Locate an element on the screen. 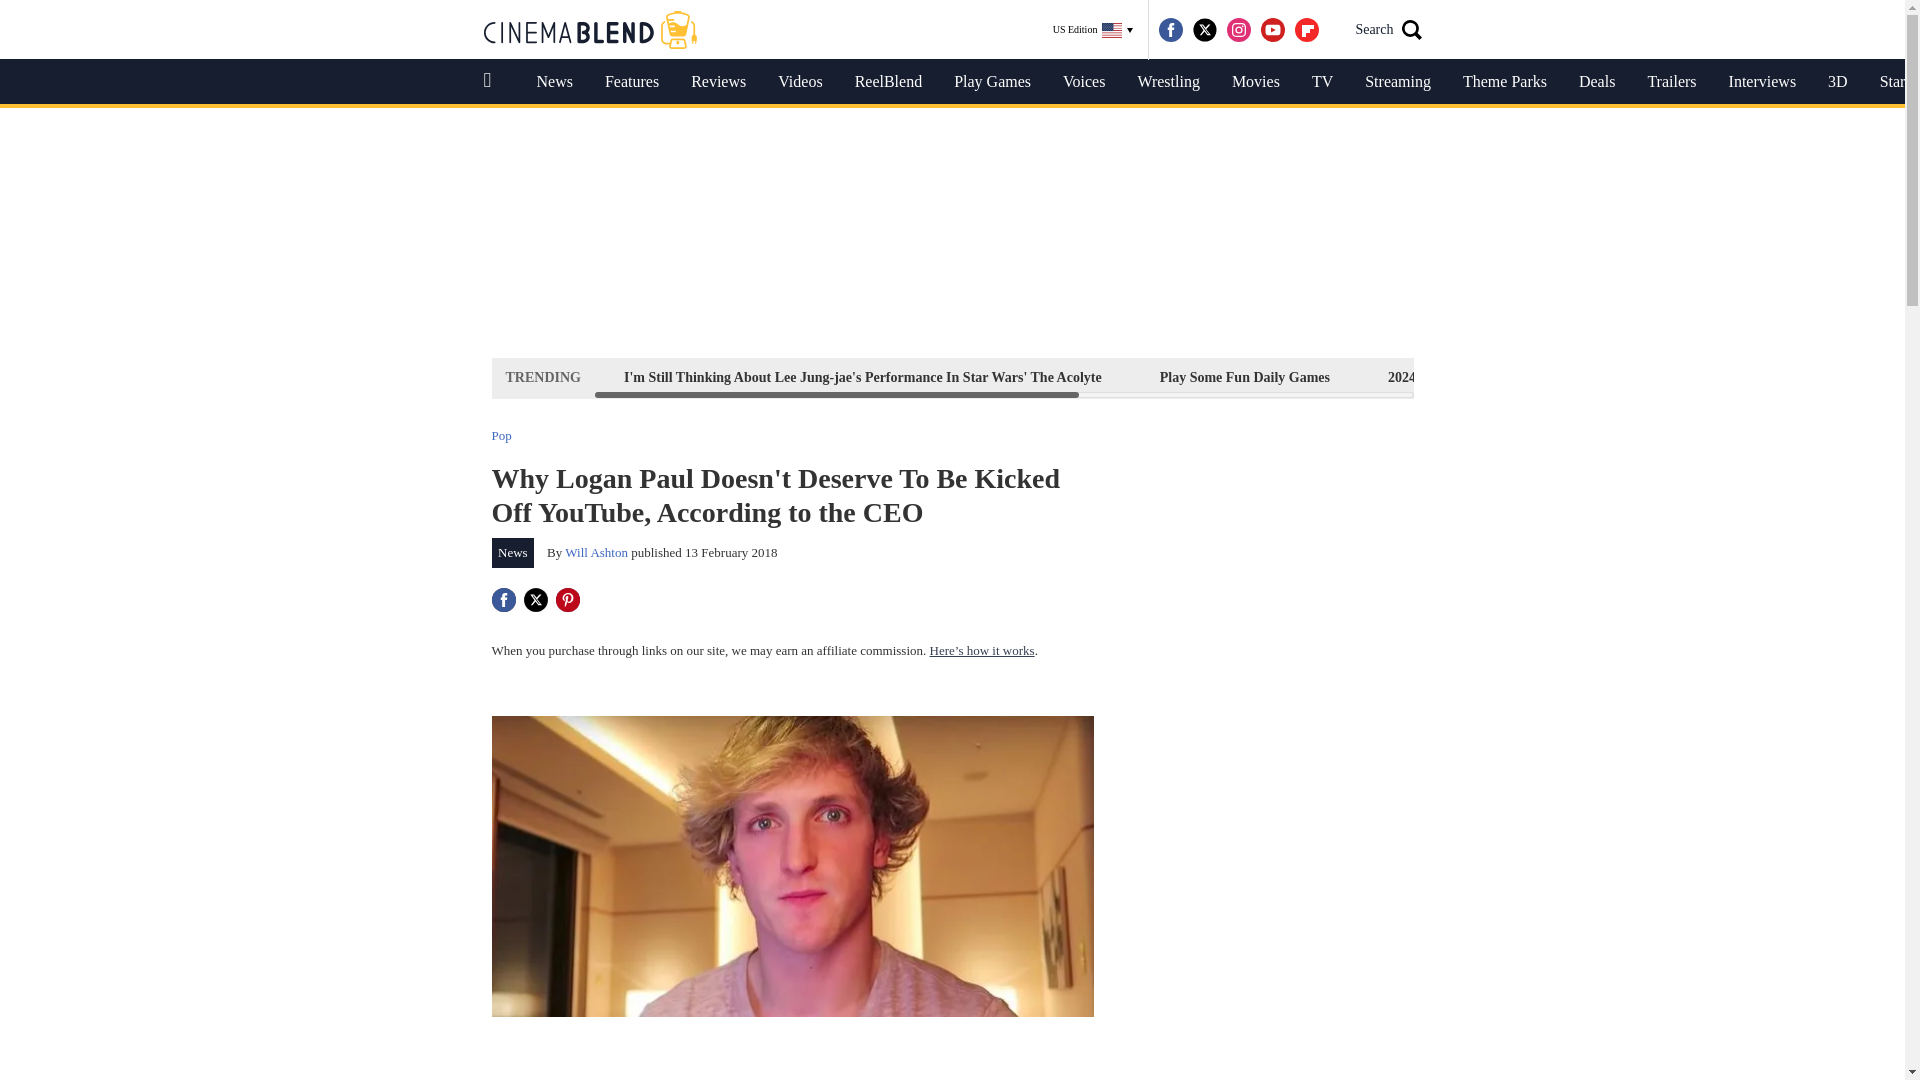 This screenshot has width=1920, height=1080. Features is located at coordinates (632, 82).